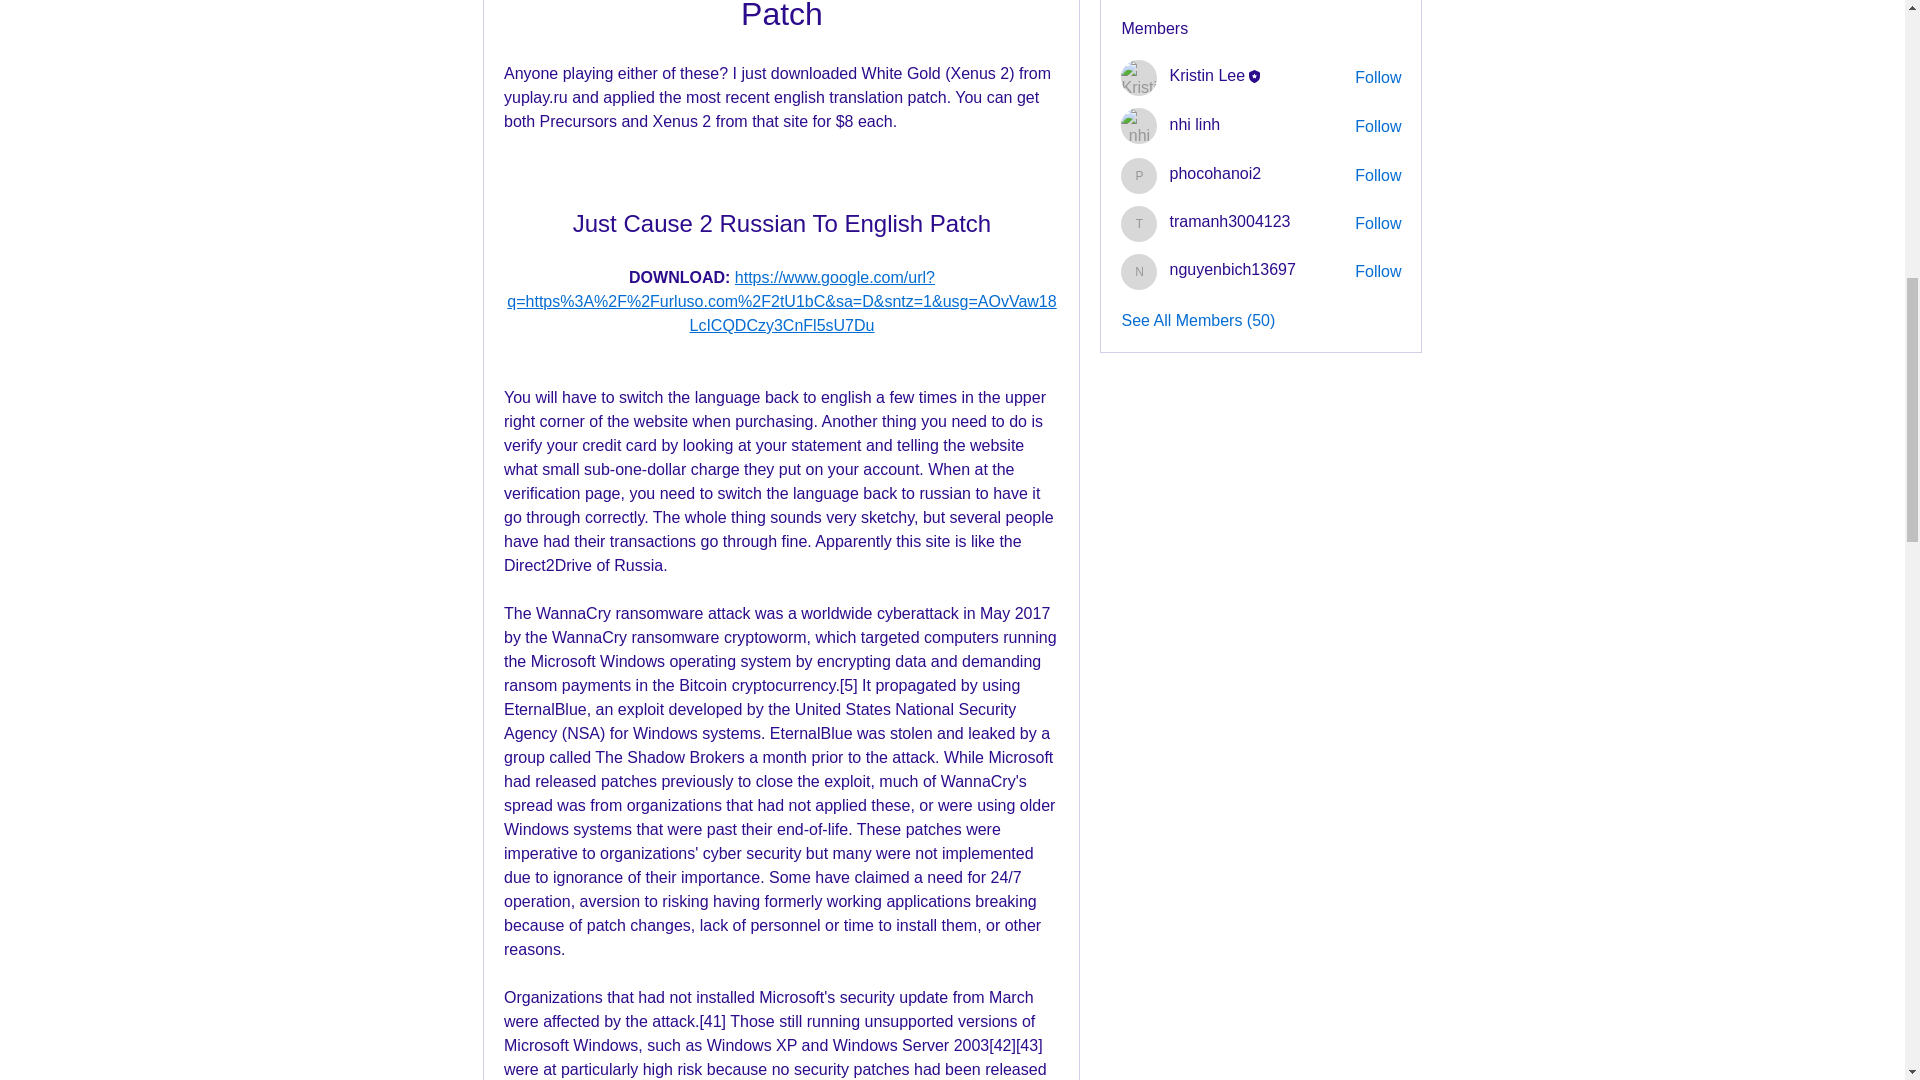 The width and height of the screenshot is (1920, 1080). Describe the element at coordinates (1206, 76) in the screenshot. I see `Kristin Lee` at that location.